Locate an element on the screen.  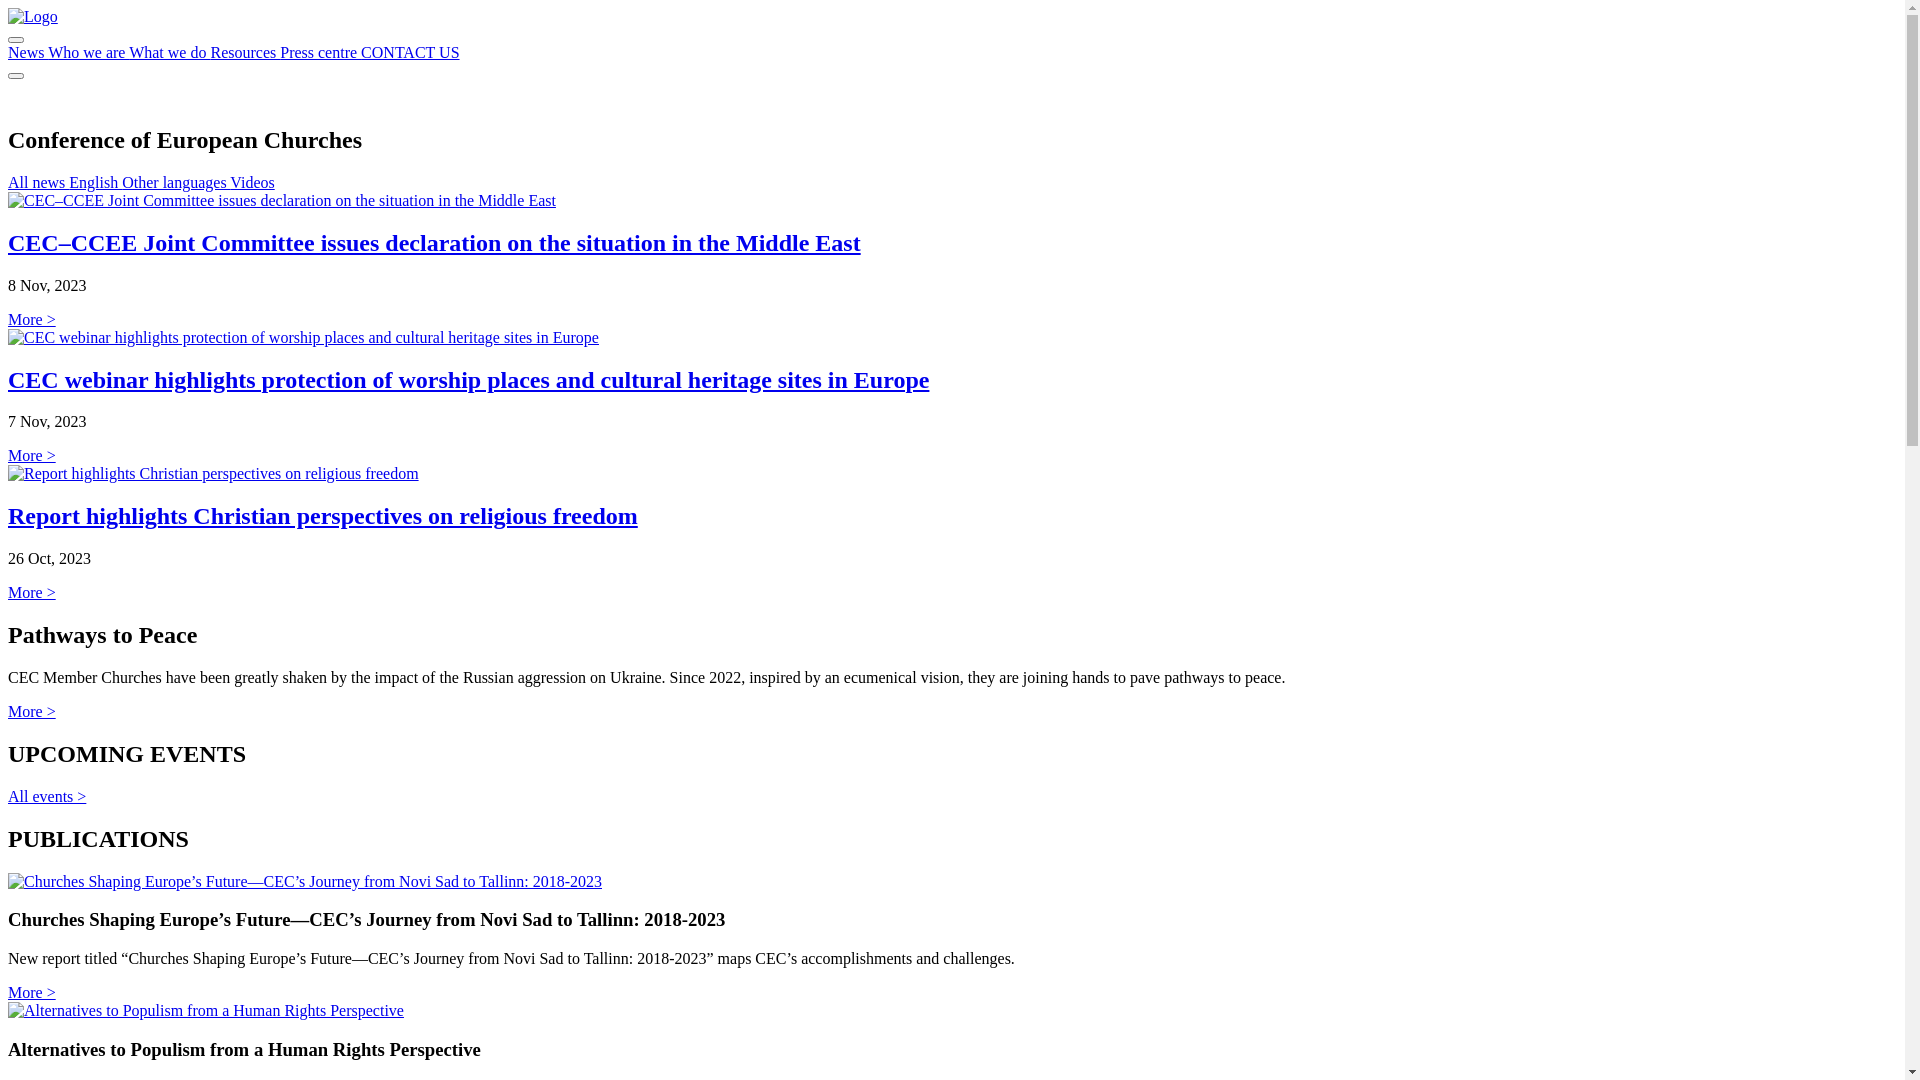
Videos is located at coordinates (252, 182).